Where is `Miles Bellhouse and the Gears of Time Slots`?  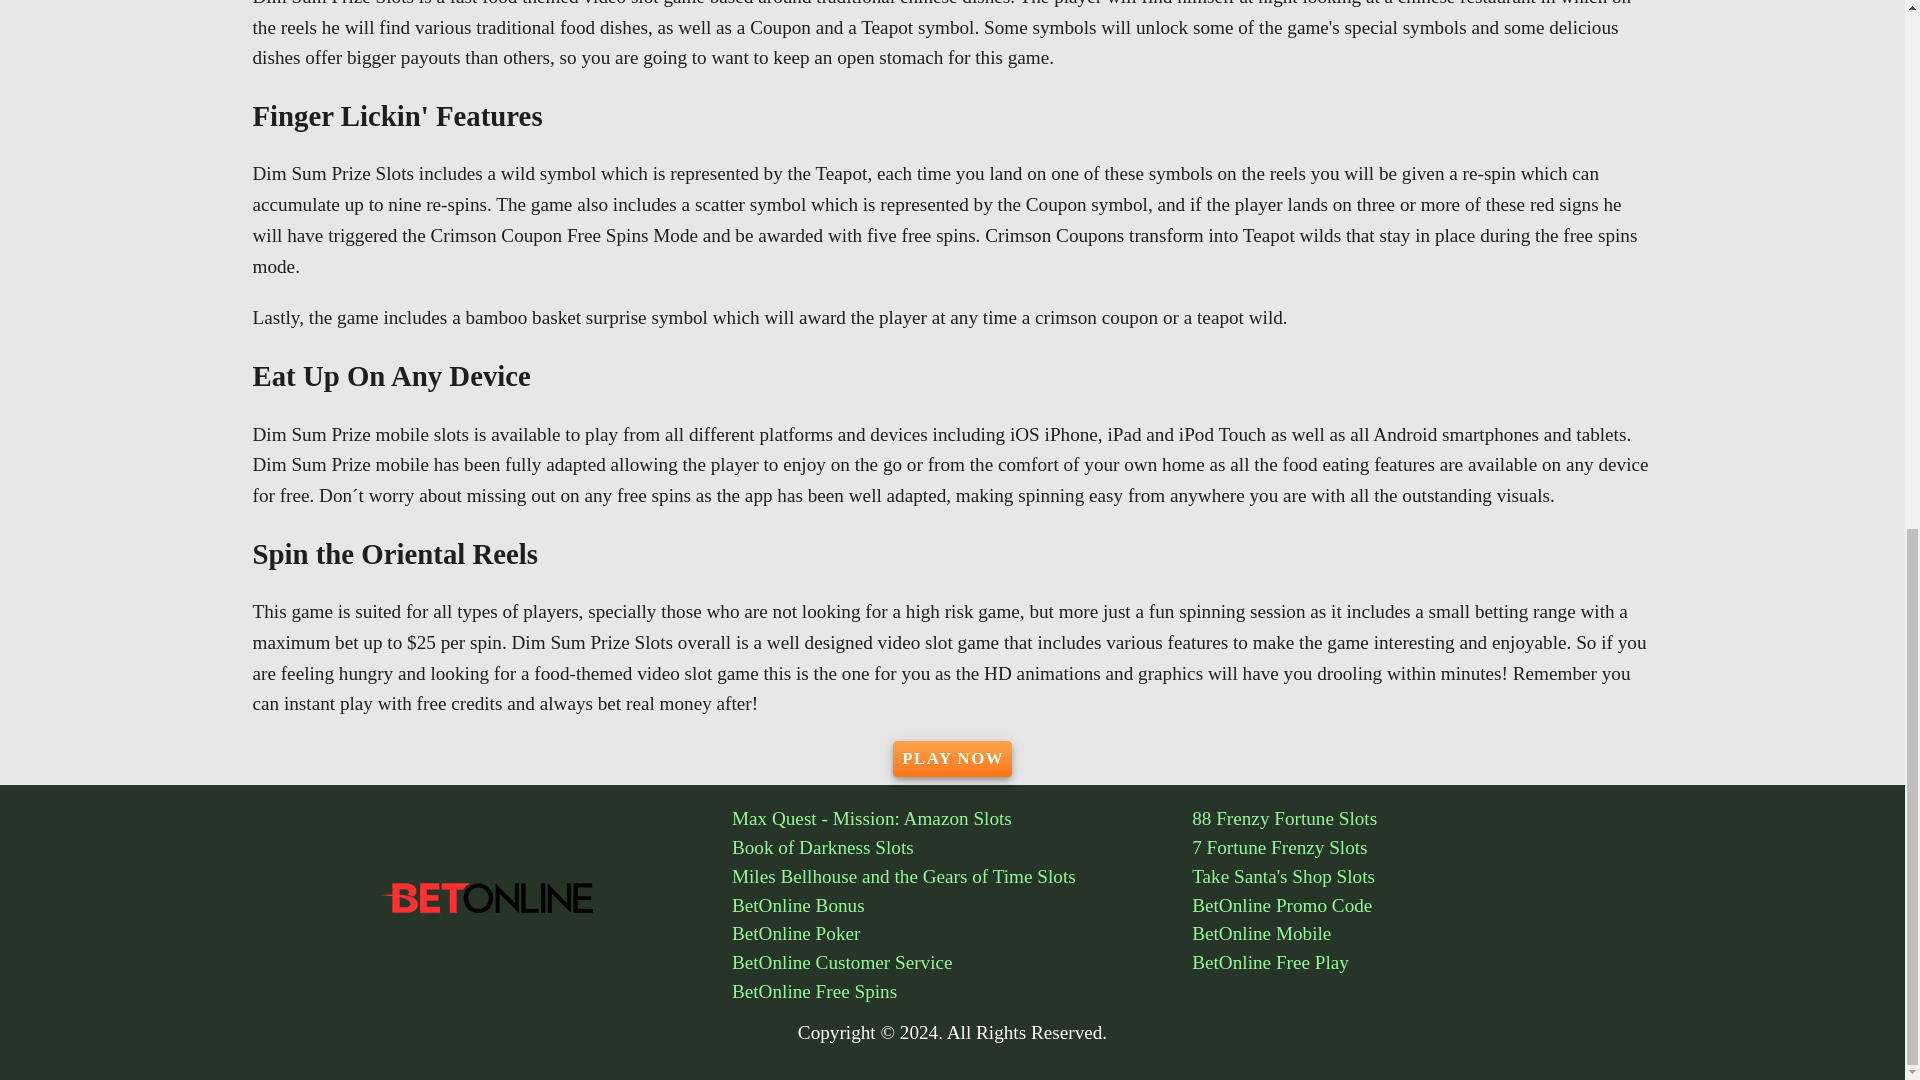 Miles Bellhouse and the Gears of Time Slots is located at coordinates (962, 877).